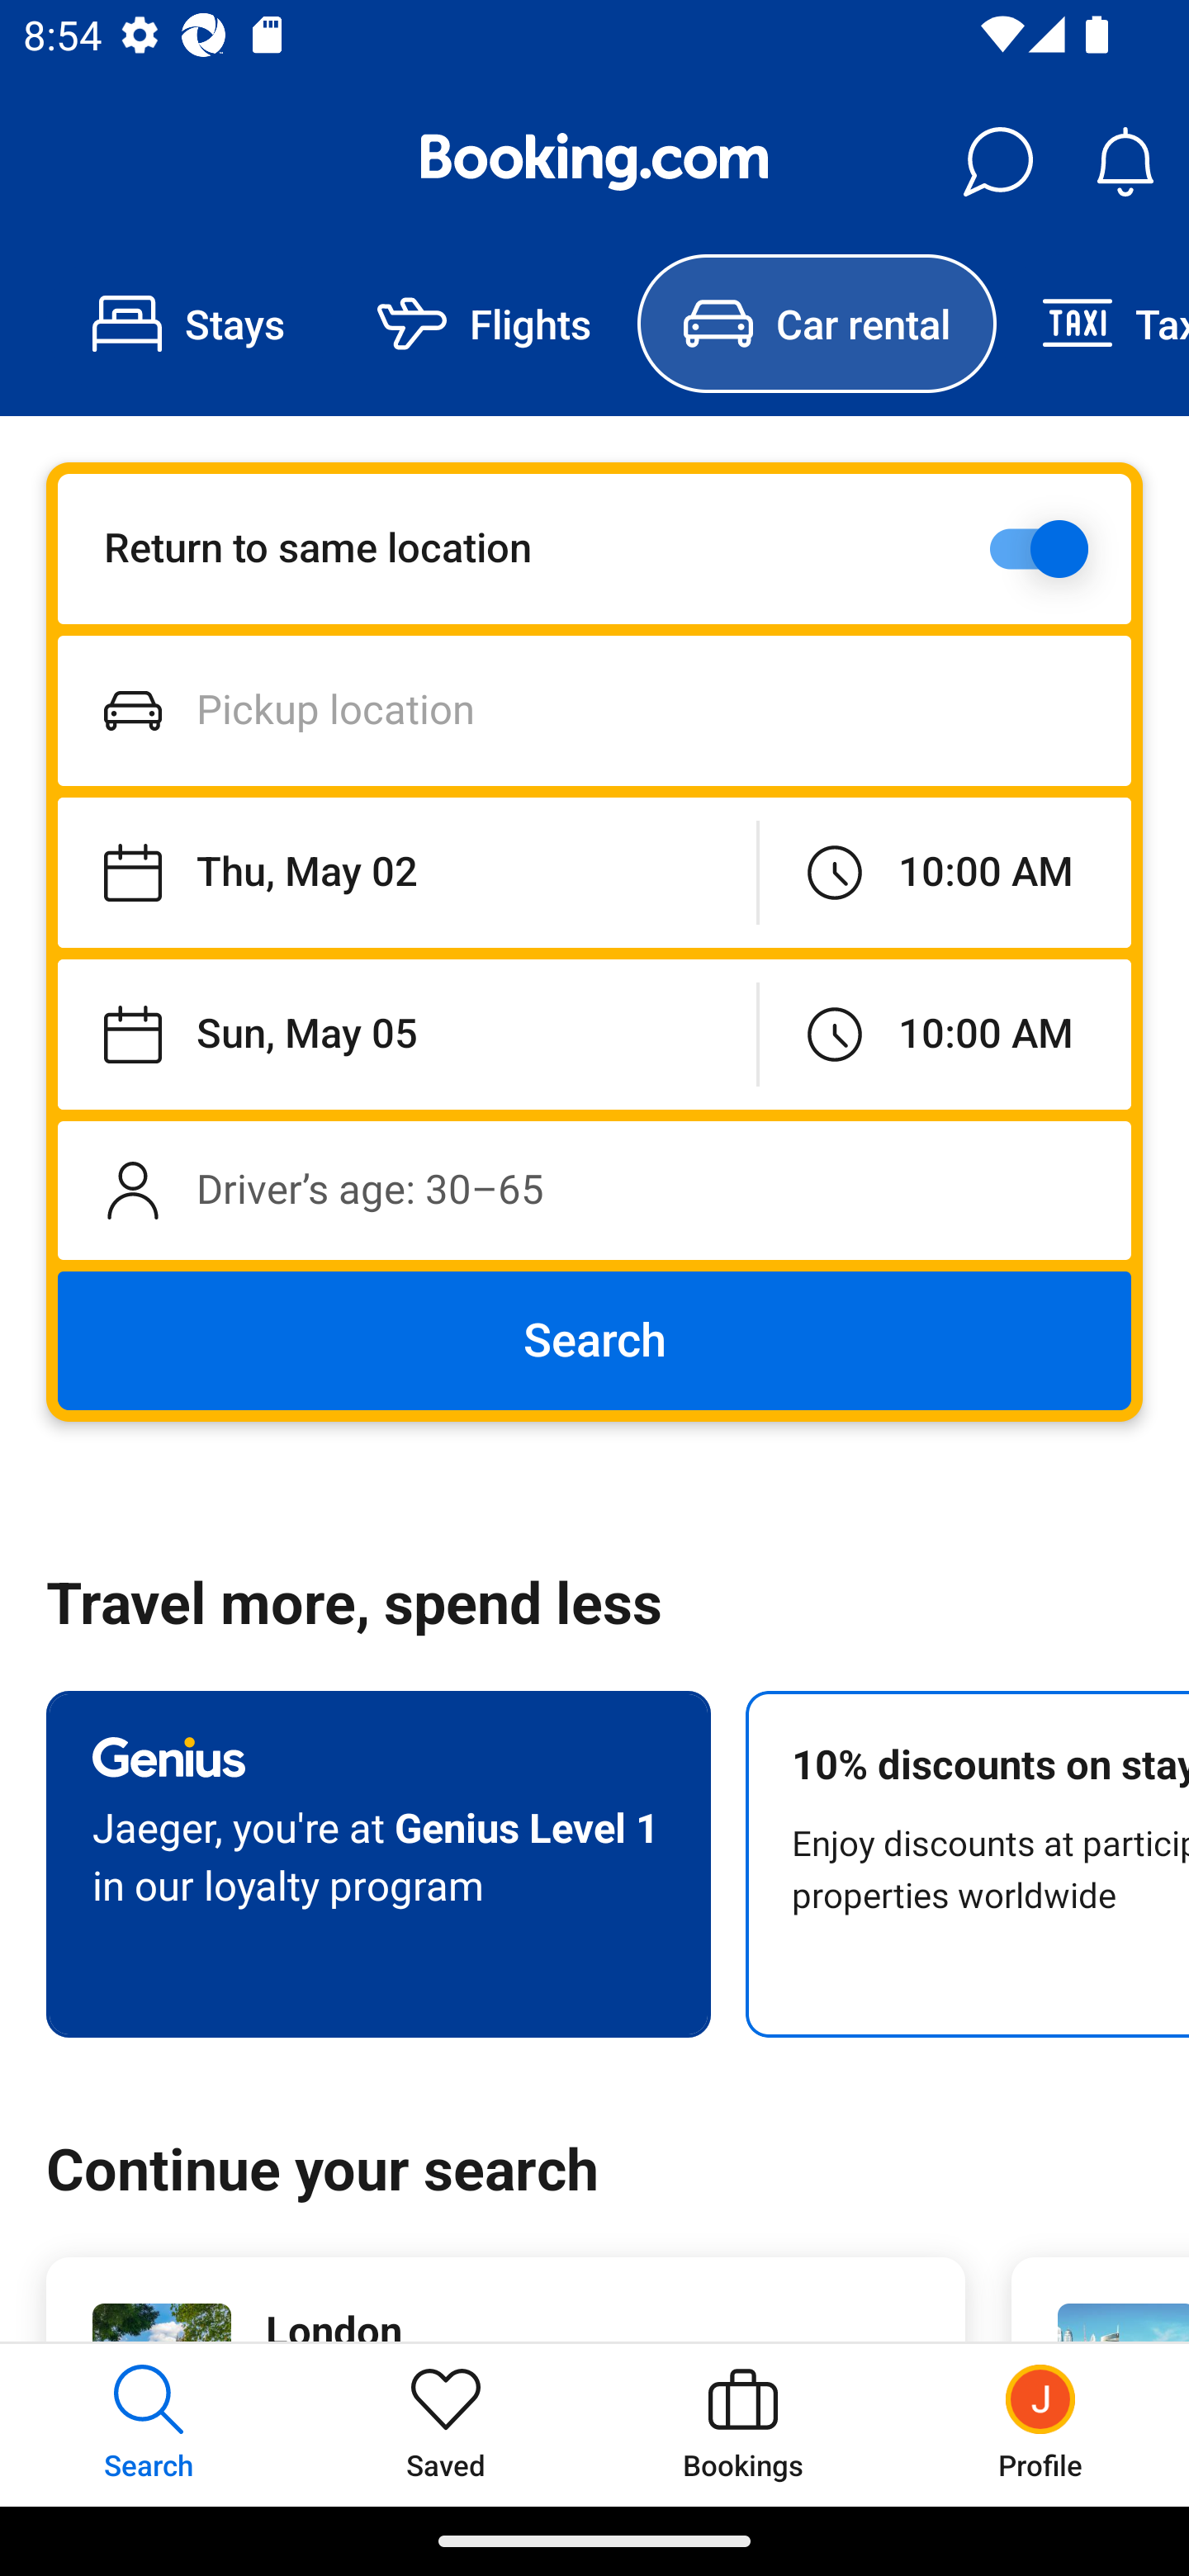 The width and height of the screenshot is (1189, 2576). Describe the element at coordinates (188, 324) in the screenshot. I see `Stays` at that location.